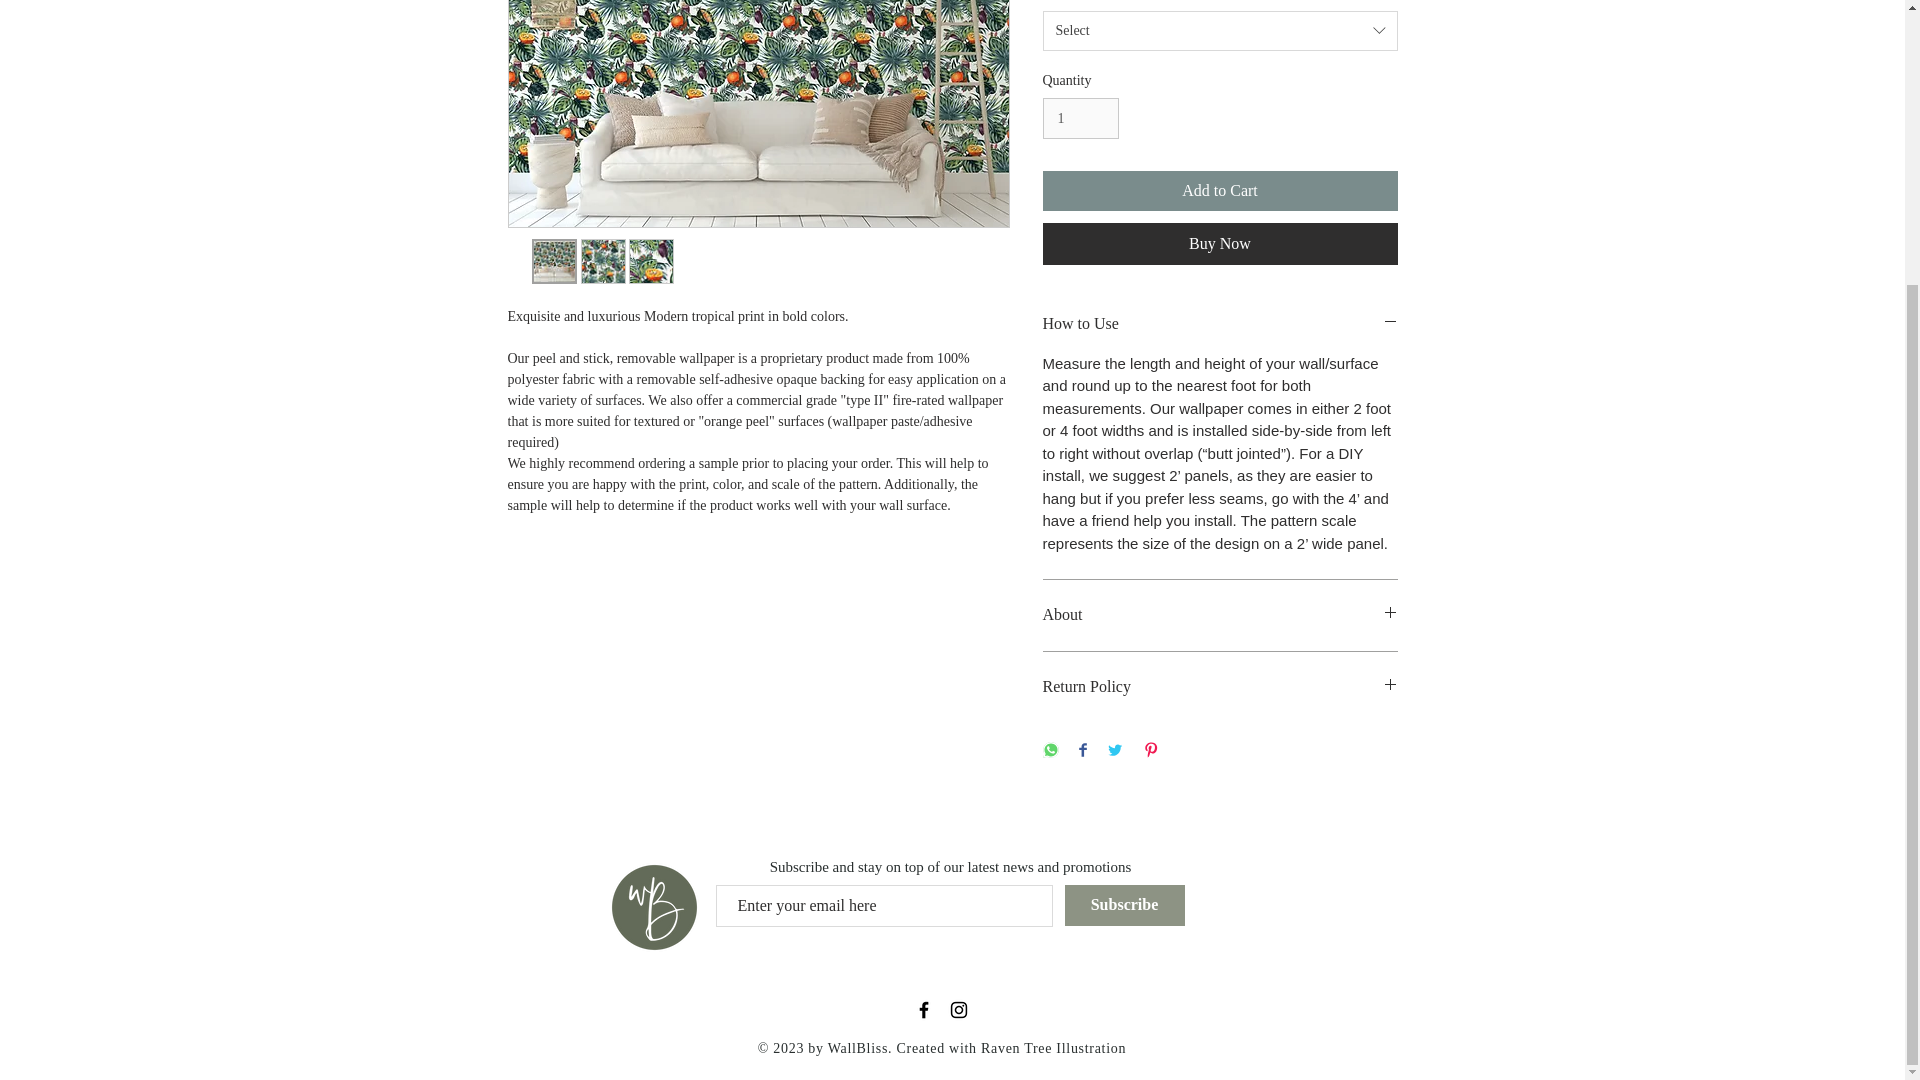  What do you see at coordinates (1220, 614) in the screenshot?
I see `About` at bounding box center [1220, 614].